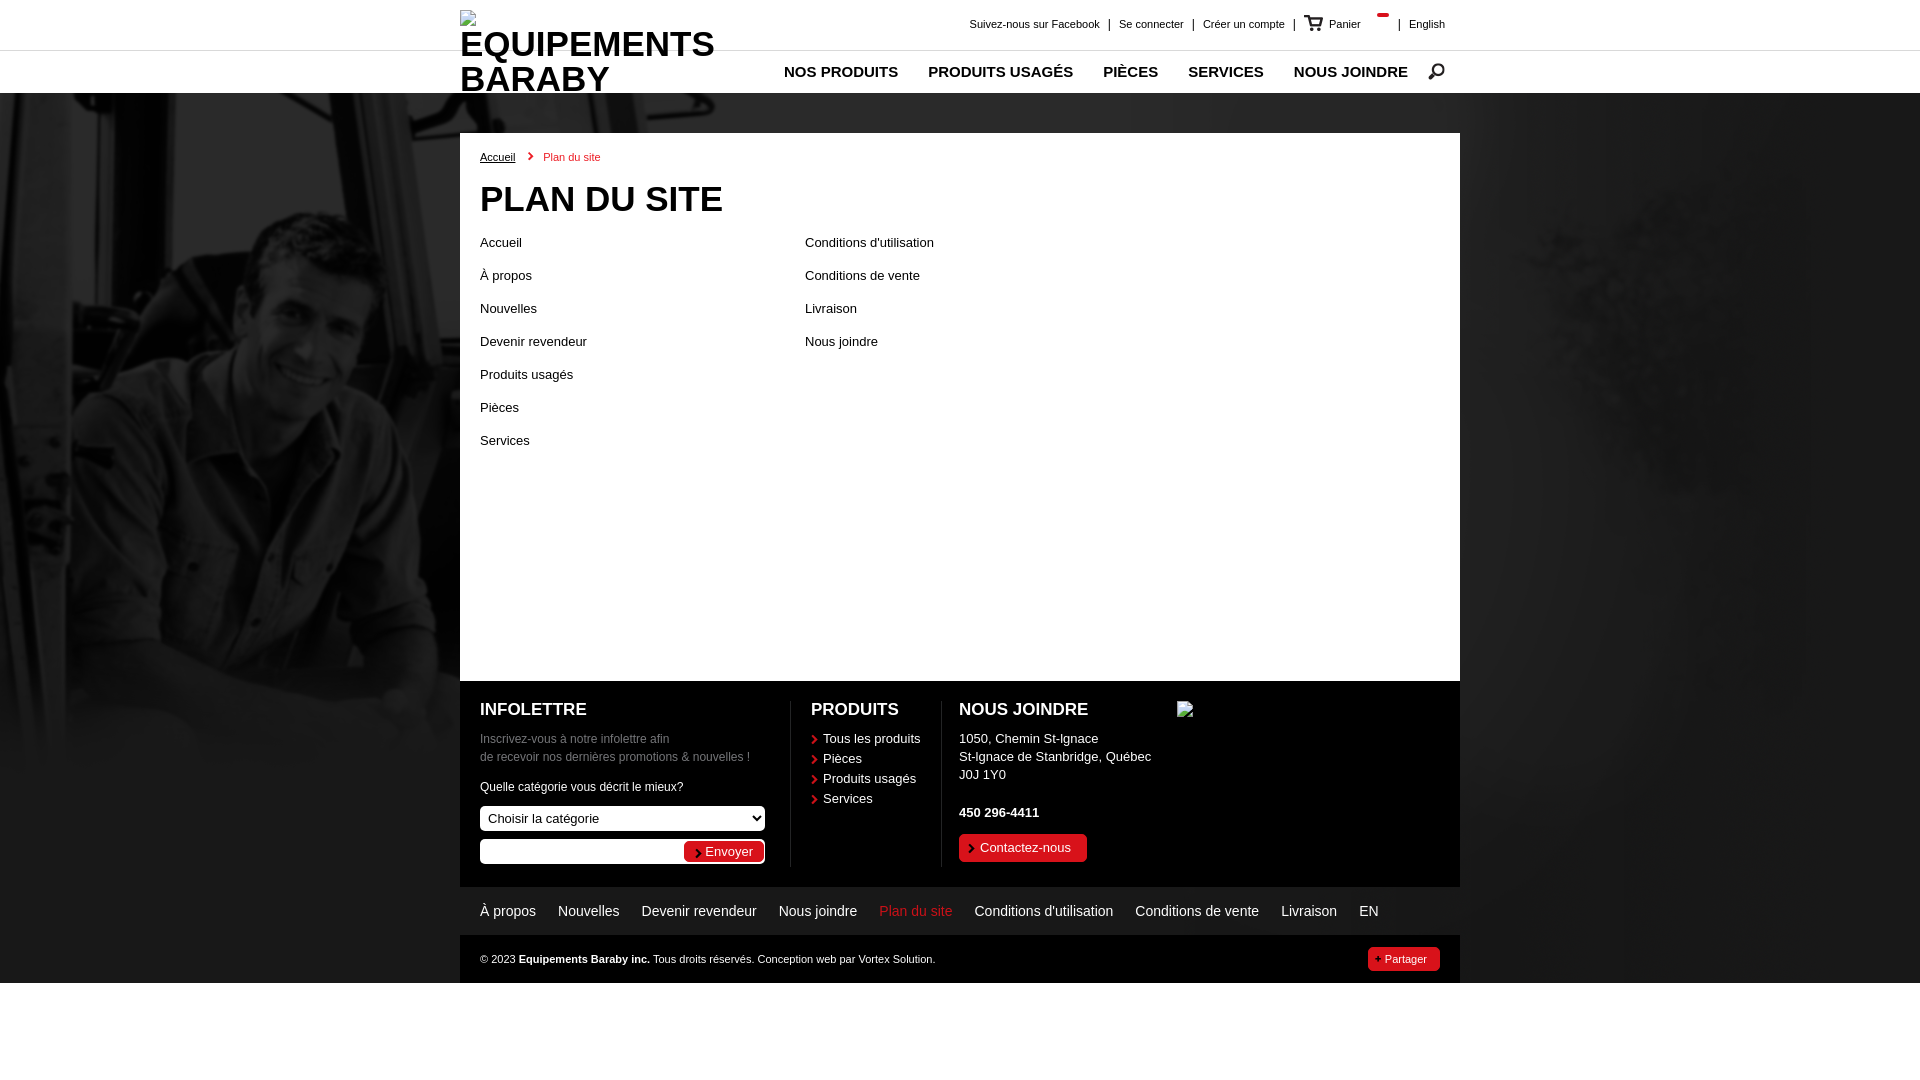 The width and height of the screenshot is (1920, 1080). I want to click on Conditions de vente, so click(1197, 911).